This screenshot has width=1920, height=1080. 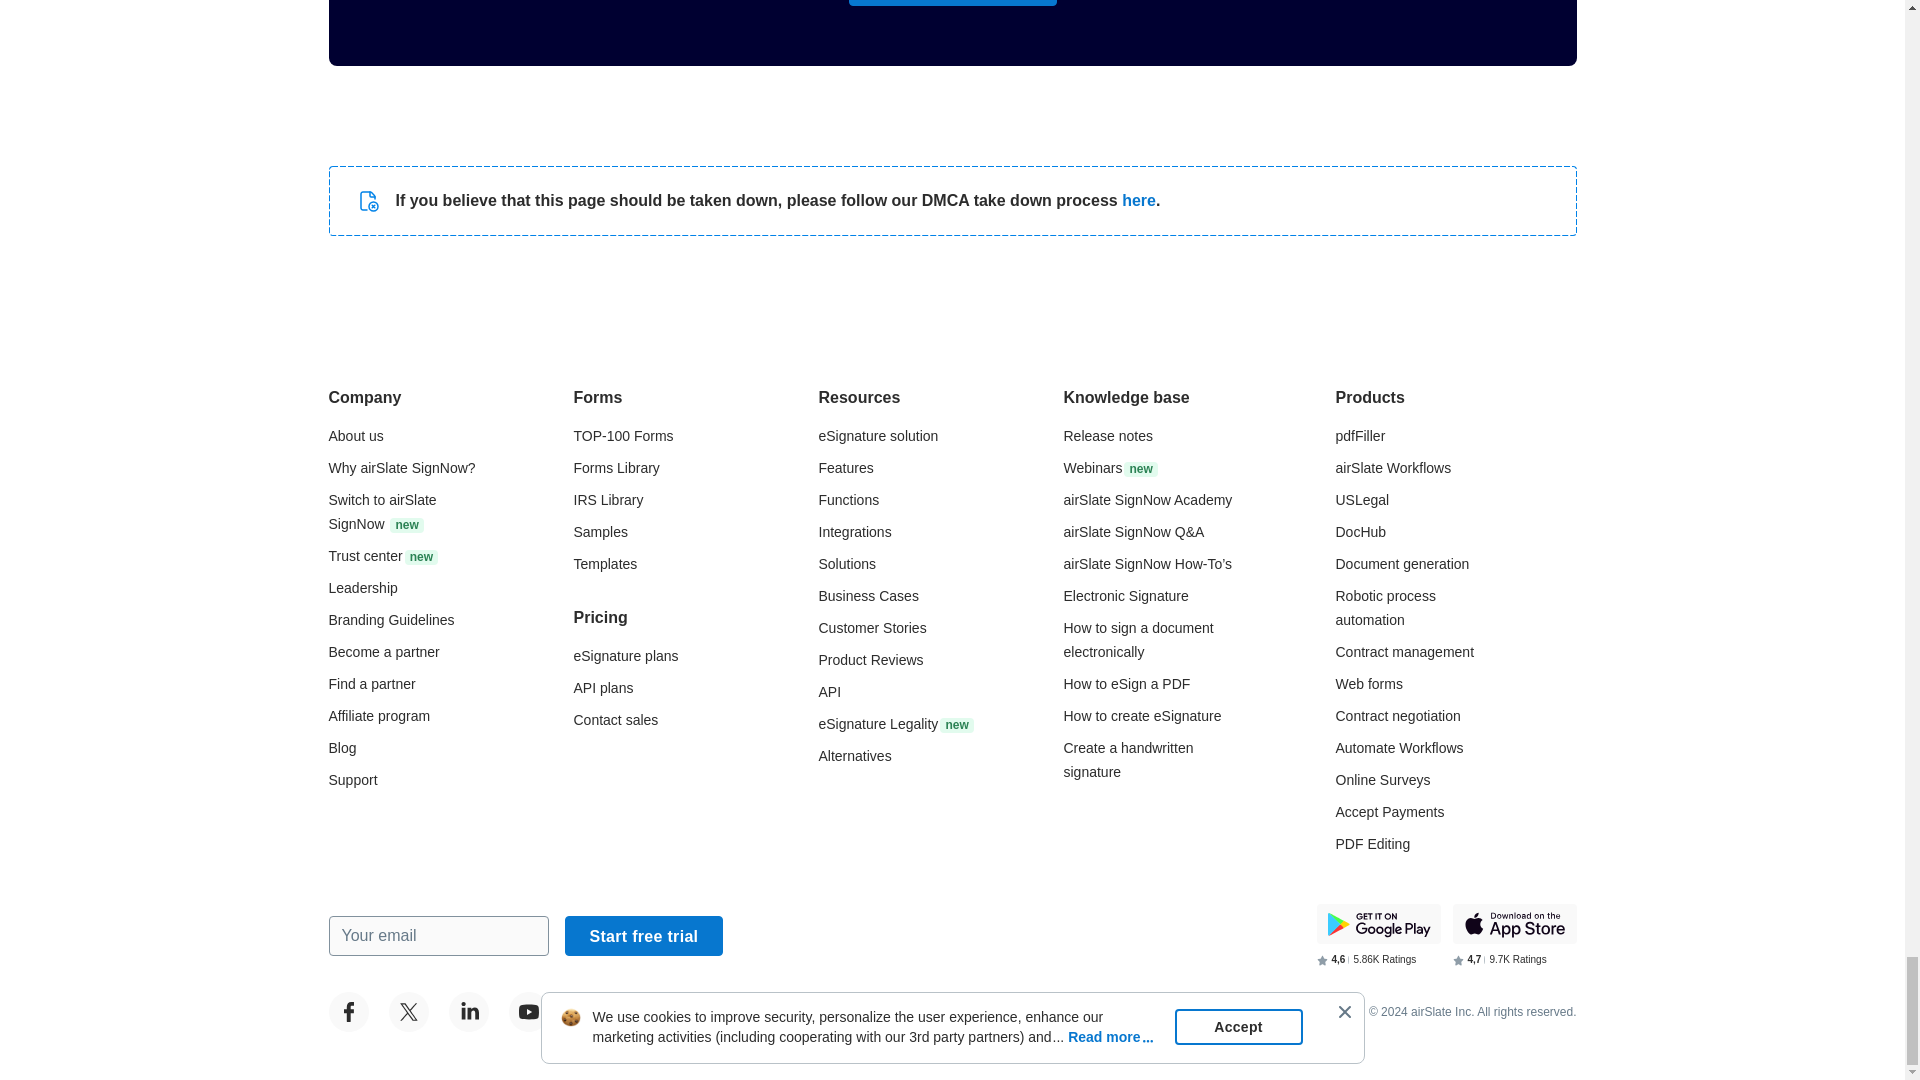 What do you see at coordinates (600, 532) in the screenshot?
I see `Go to the sample documents page` at bounding box center [600, 532].